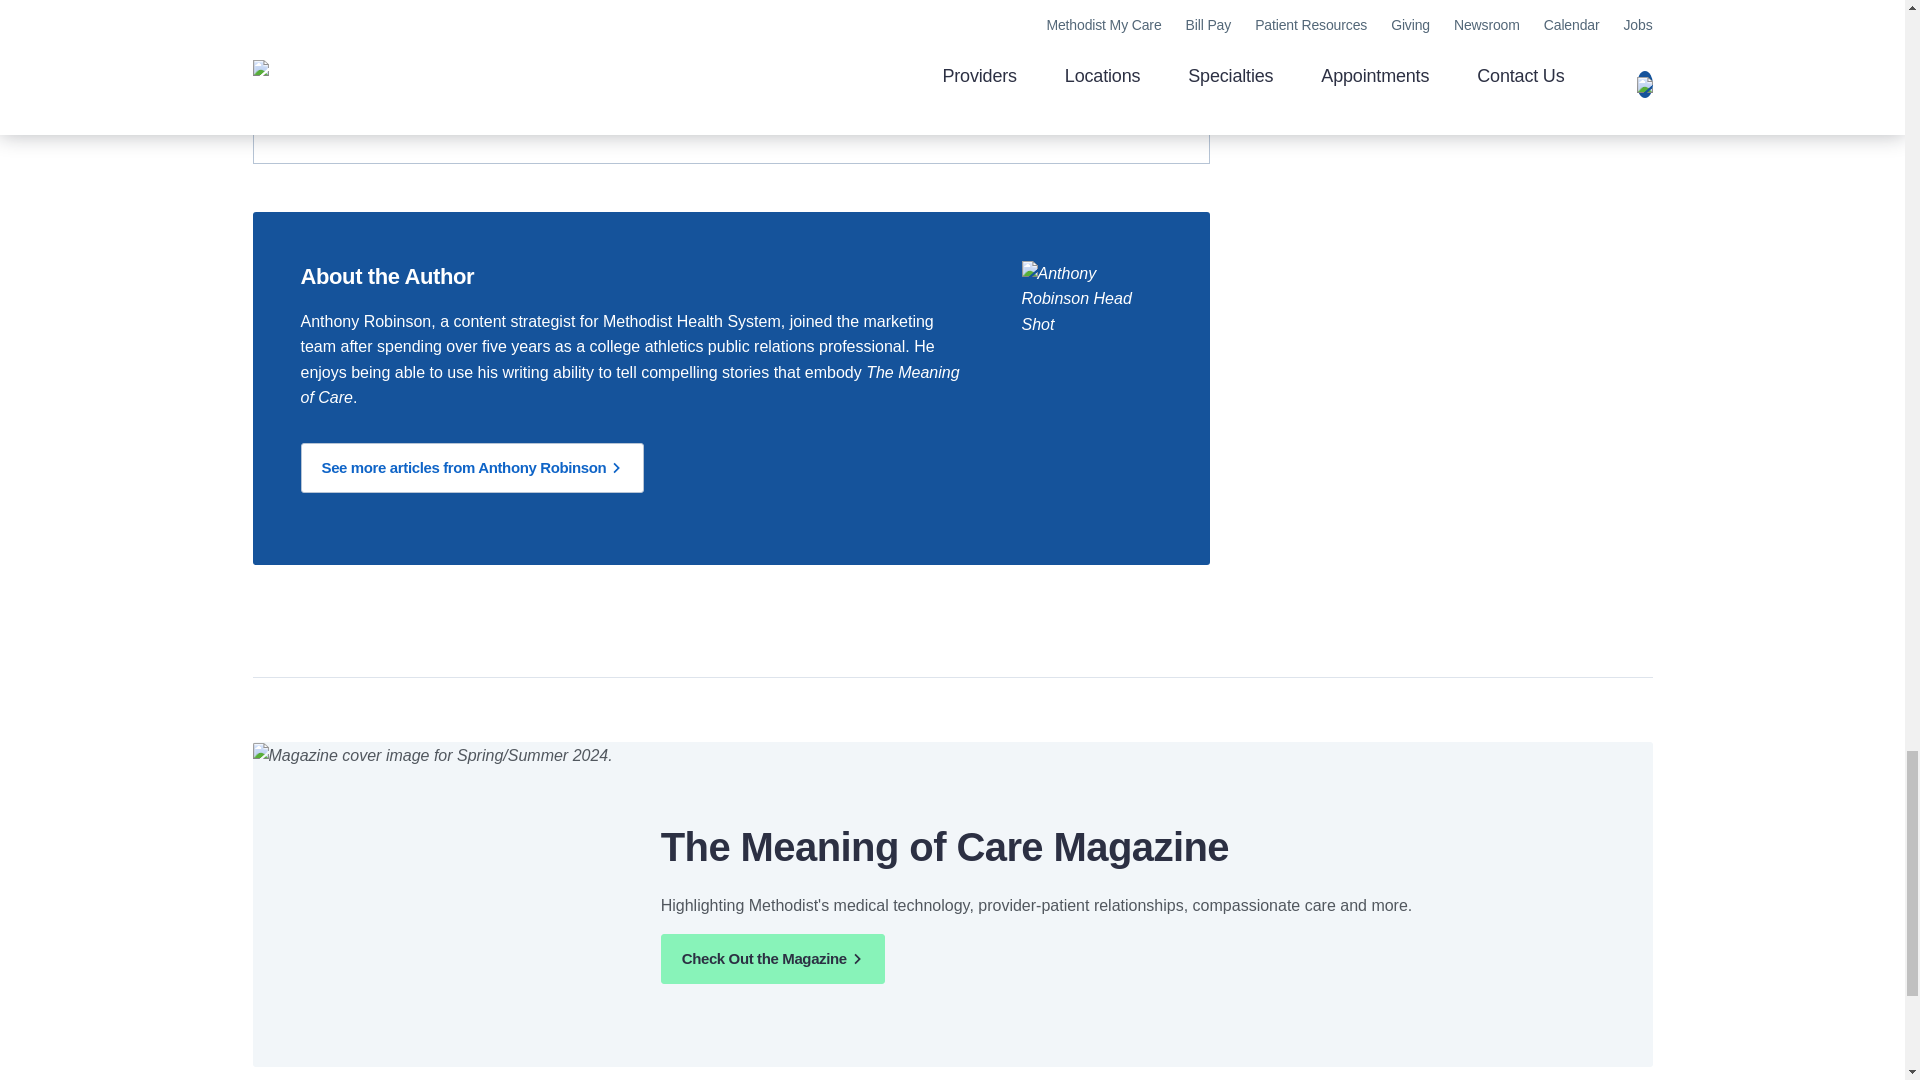 This screenshot has height=1080, width=1920. Describe the element at coordinates (471, 467) in the screenshot. I see `See more articles from Anthony Robinson` at that location.